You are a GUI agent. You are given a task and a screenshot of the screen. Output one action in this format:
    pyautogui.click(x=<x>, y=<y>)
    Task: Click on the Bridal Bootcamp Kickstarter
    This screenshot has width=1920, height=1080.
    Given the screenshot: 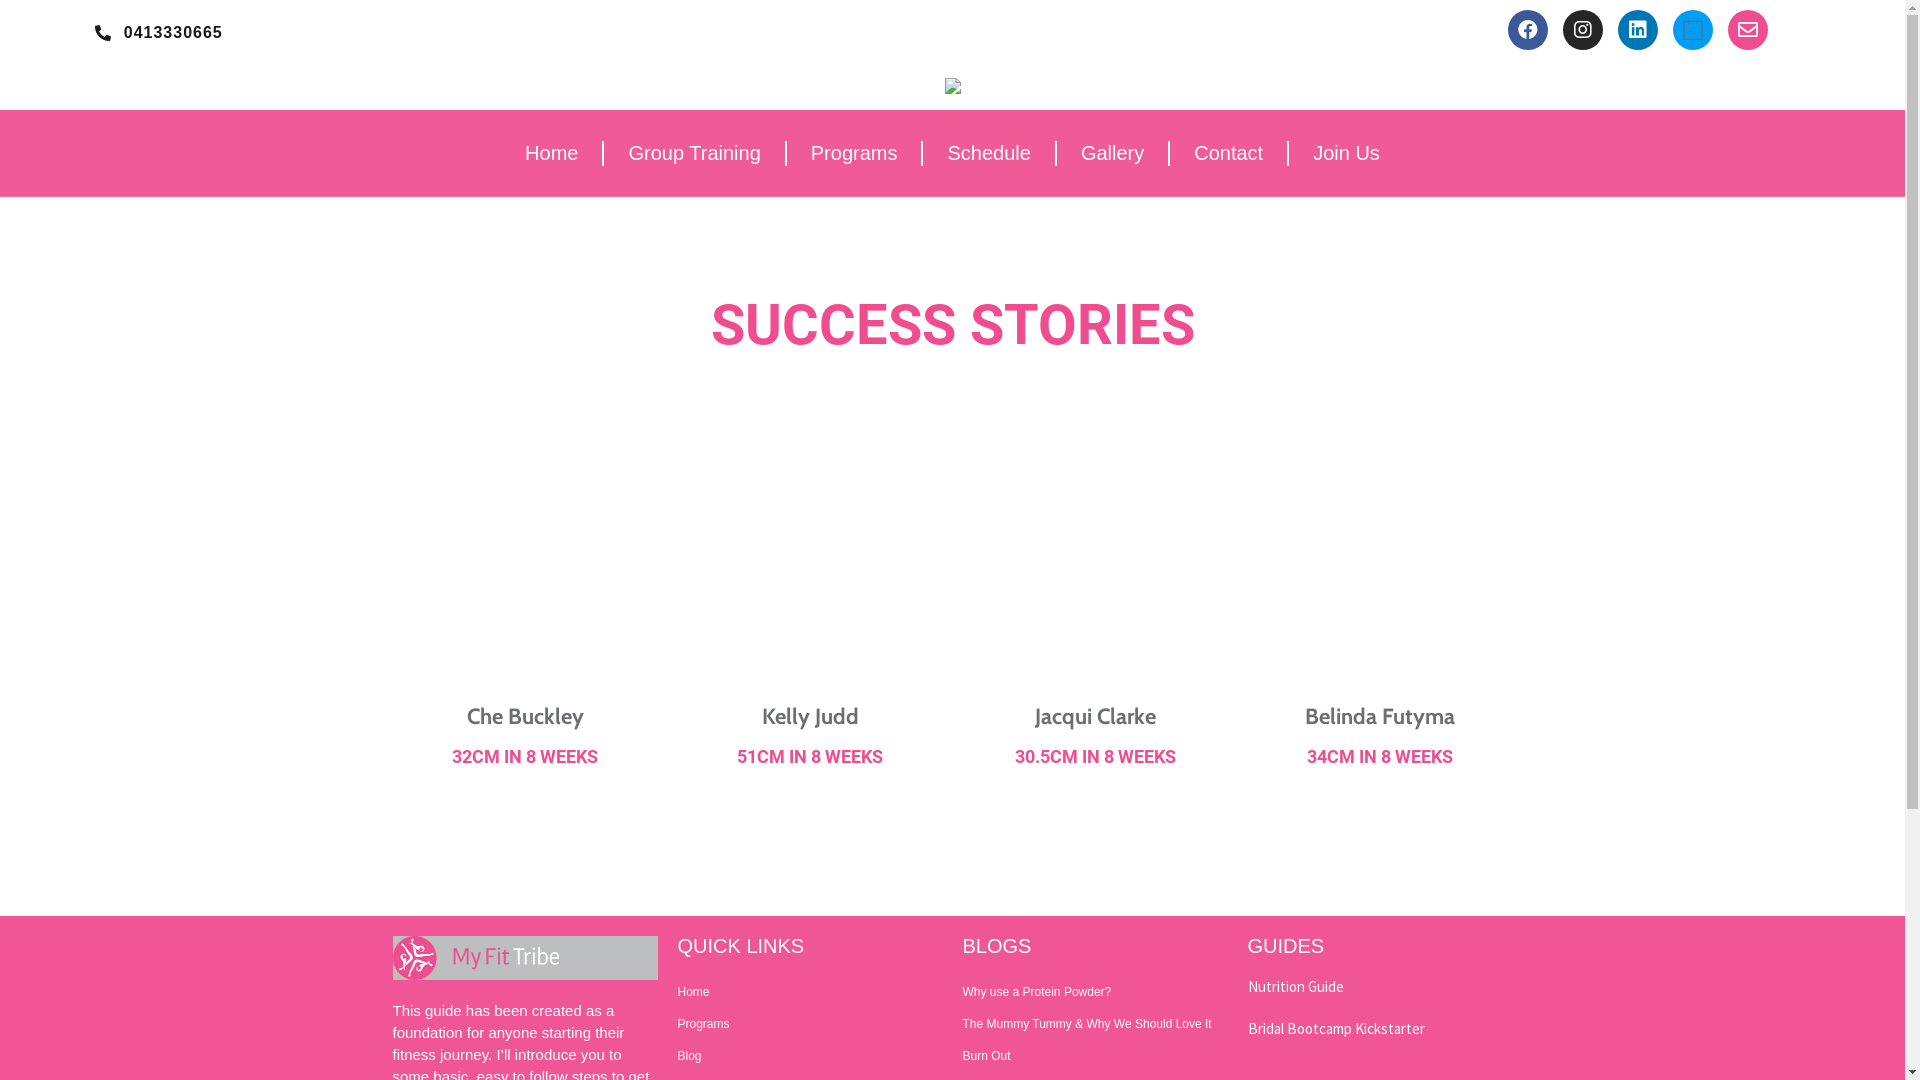 What is the action you would take?
    pyautogui.click(x=1336, y=1028)
    